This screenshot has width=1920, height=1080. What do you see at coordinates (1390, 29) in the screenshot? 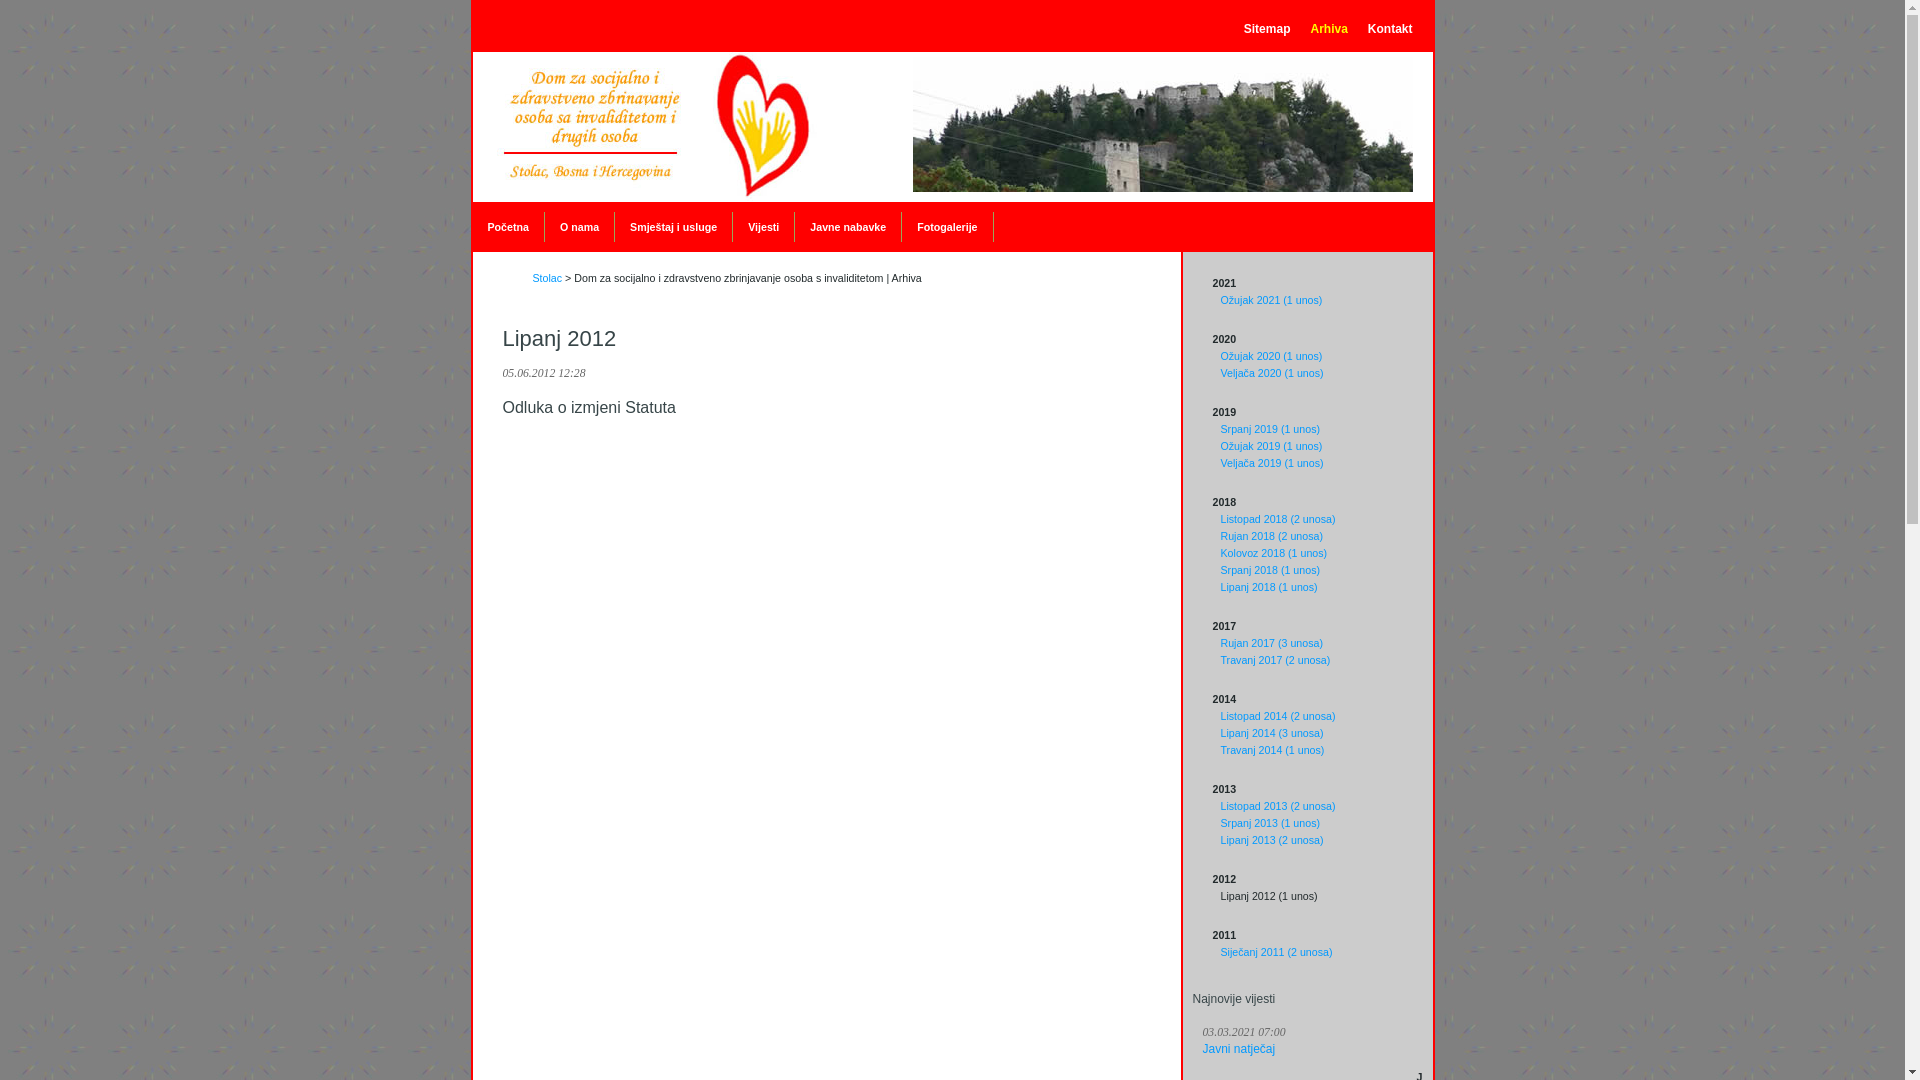
I see `Kontakt` at bounding box center [1390, 29].